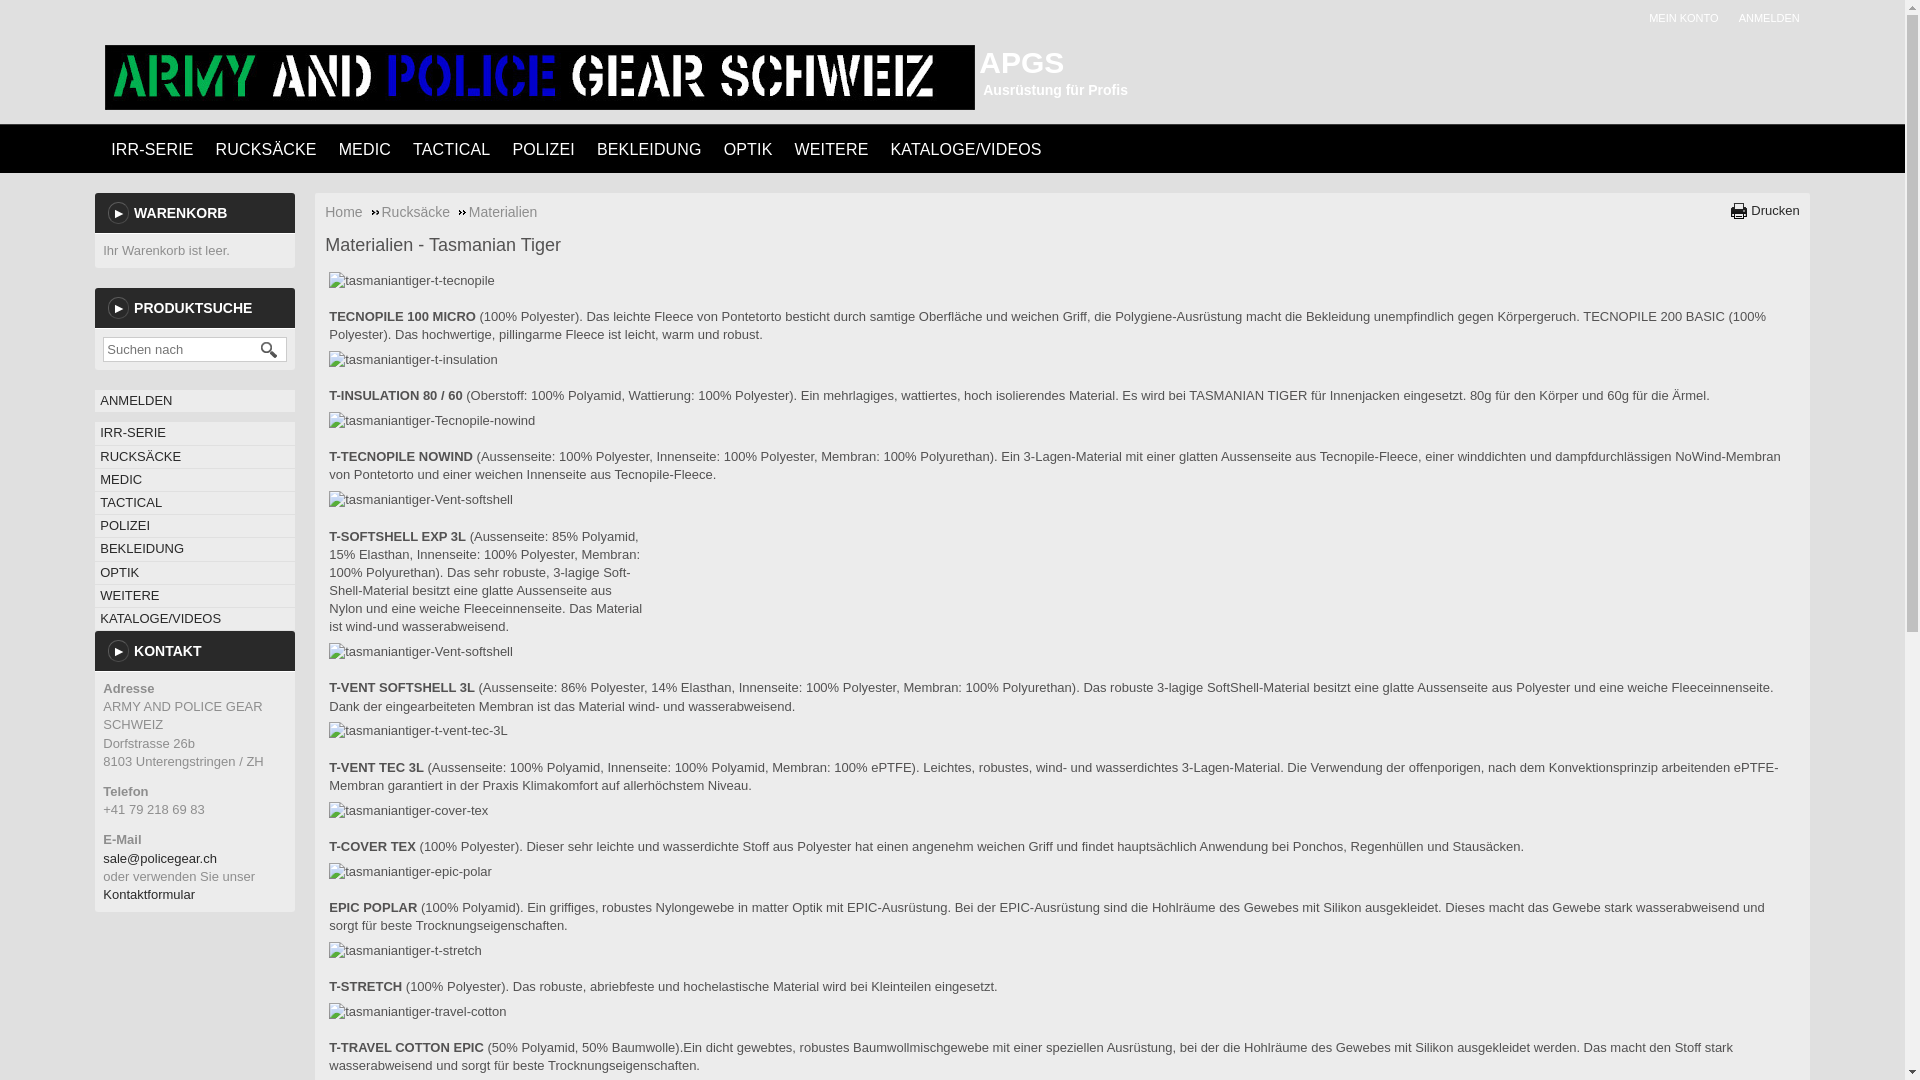 This screenshot has width=1920, height=1080. Describe the element at coordinates (432, 421) in the screenshot. I see `tasmaniantiger-Tecnopile-nowind` at that location.